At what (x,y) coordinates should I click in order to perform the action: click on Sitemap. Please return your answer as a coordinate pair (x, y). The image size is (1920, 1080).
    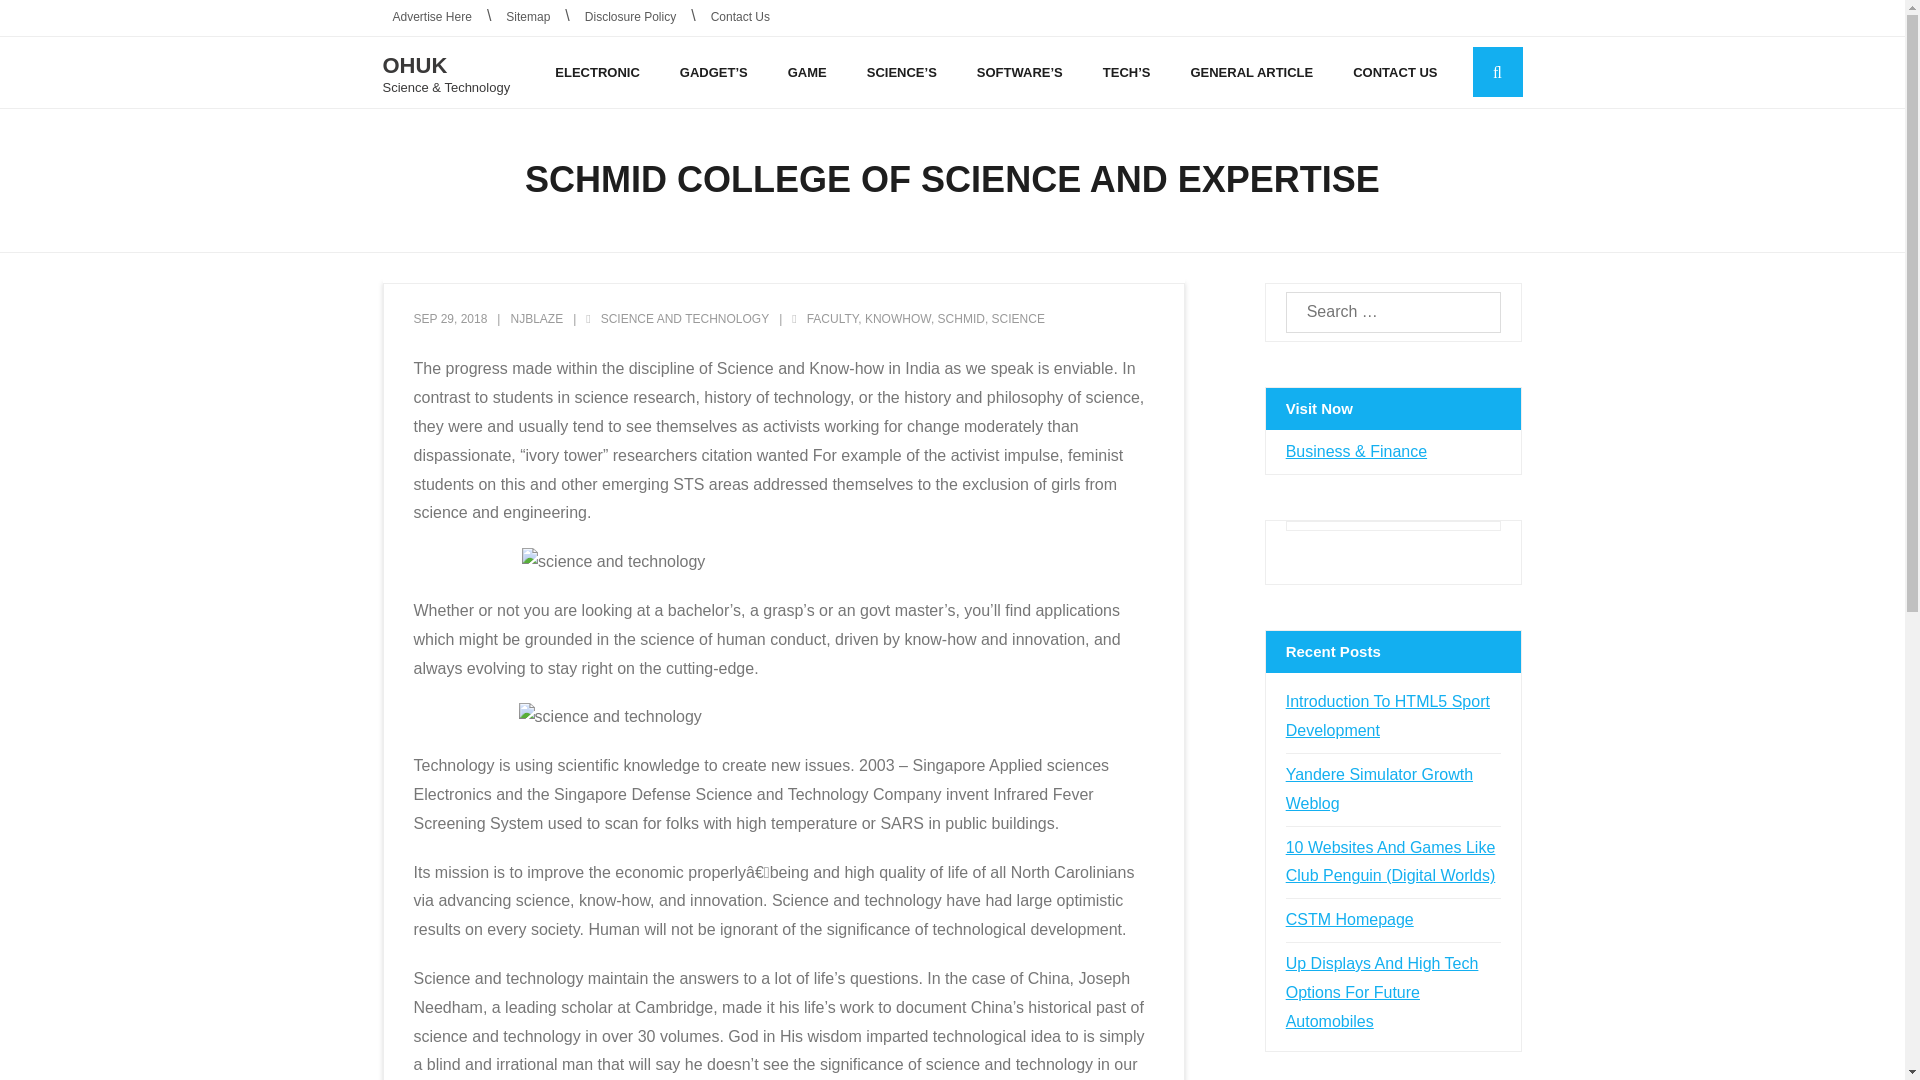
    Looking at the image, I should click on (528, 18).